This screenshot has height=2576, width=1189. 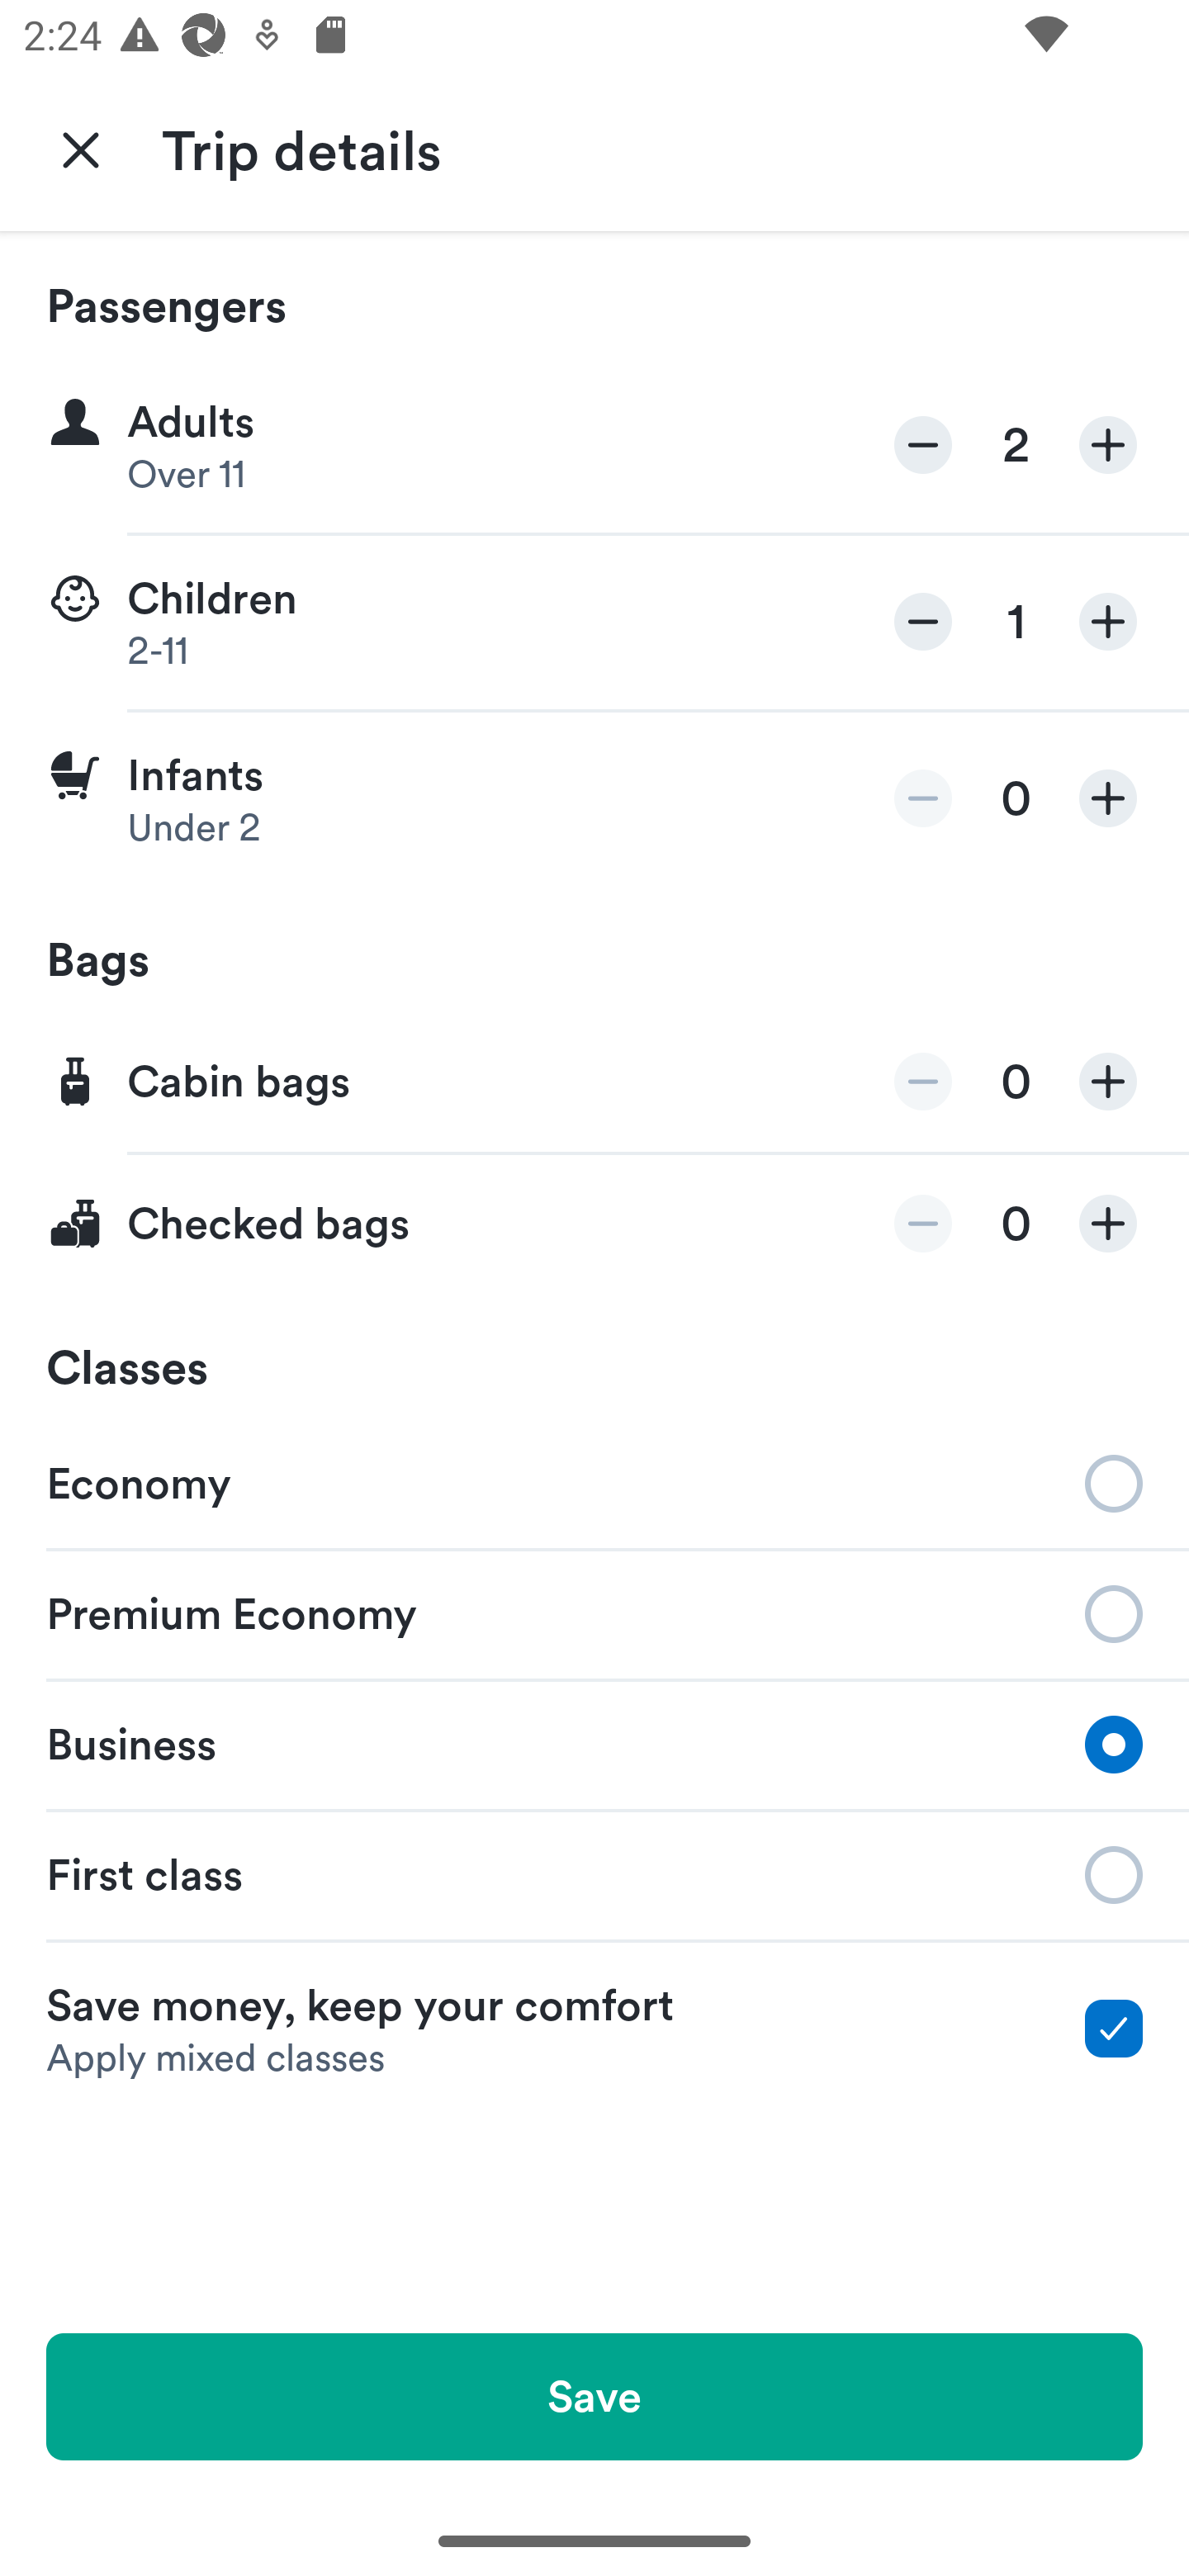 What do you see at coordinates (1108, 1224) in the screenshot?
I see `Add` at bounding box center [1108, 1224].